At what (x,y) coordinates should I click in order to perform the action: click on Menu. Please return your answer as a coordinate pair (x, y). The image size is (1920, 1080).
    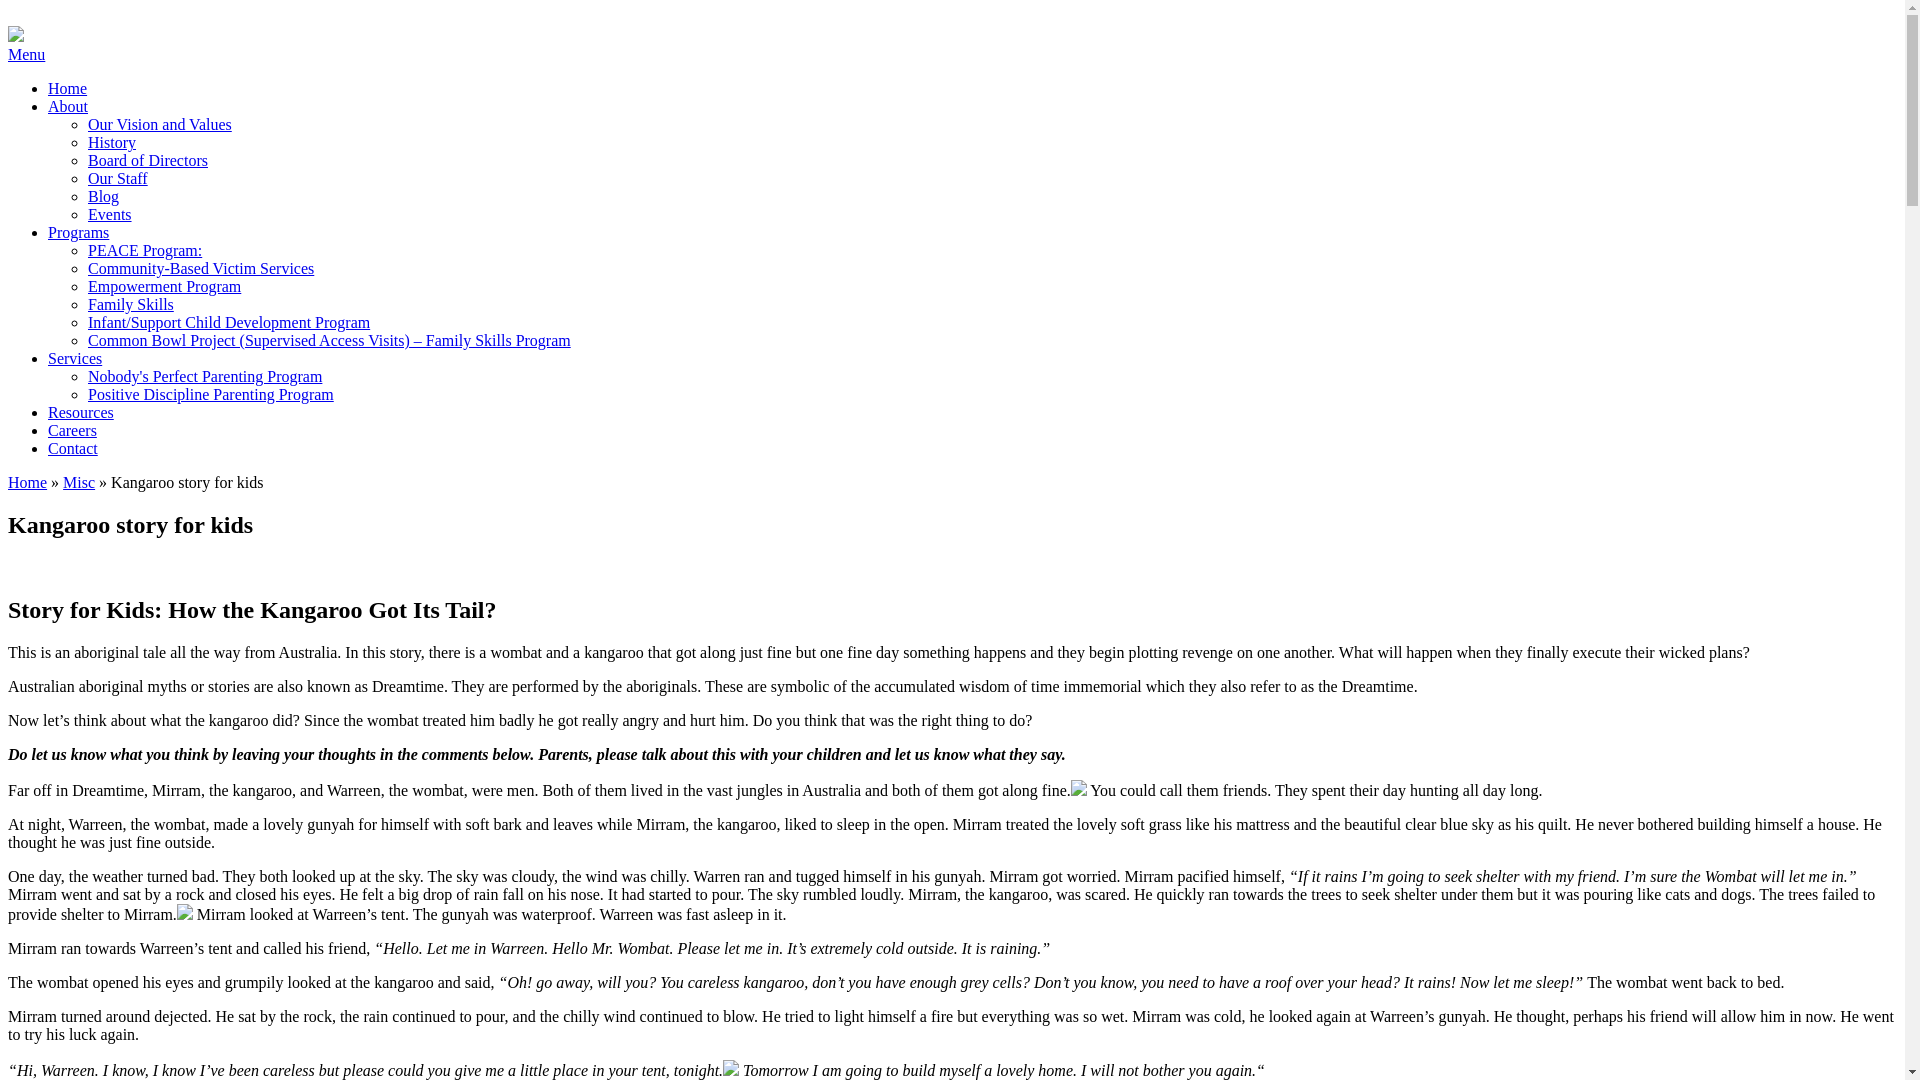
    Looking at the image, I should click on (26, 54).